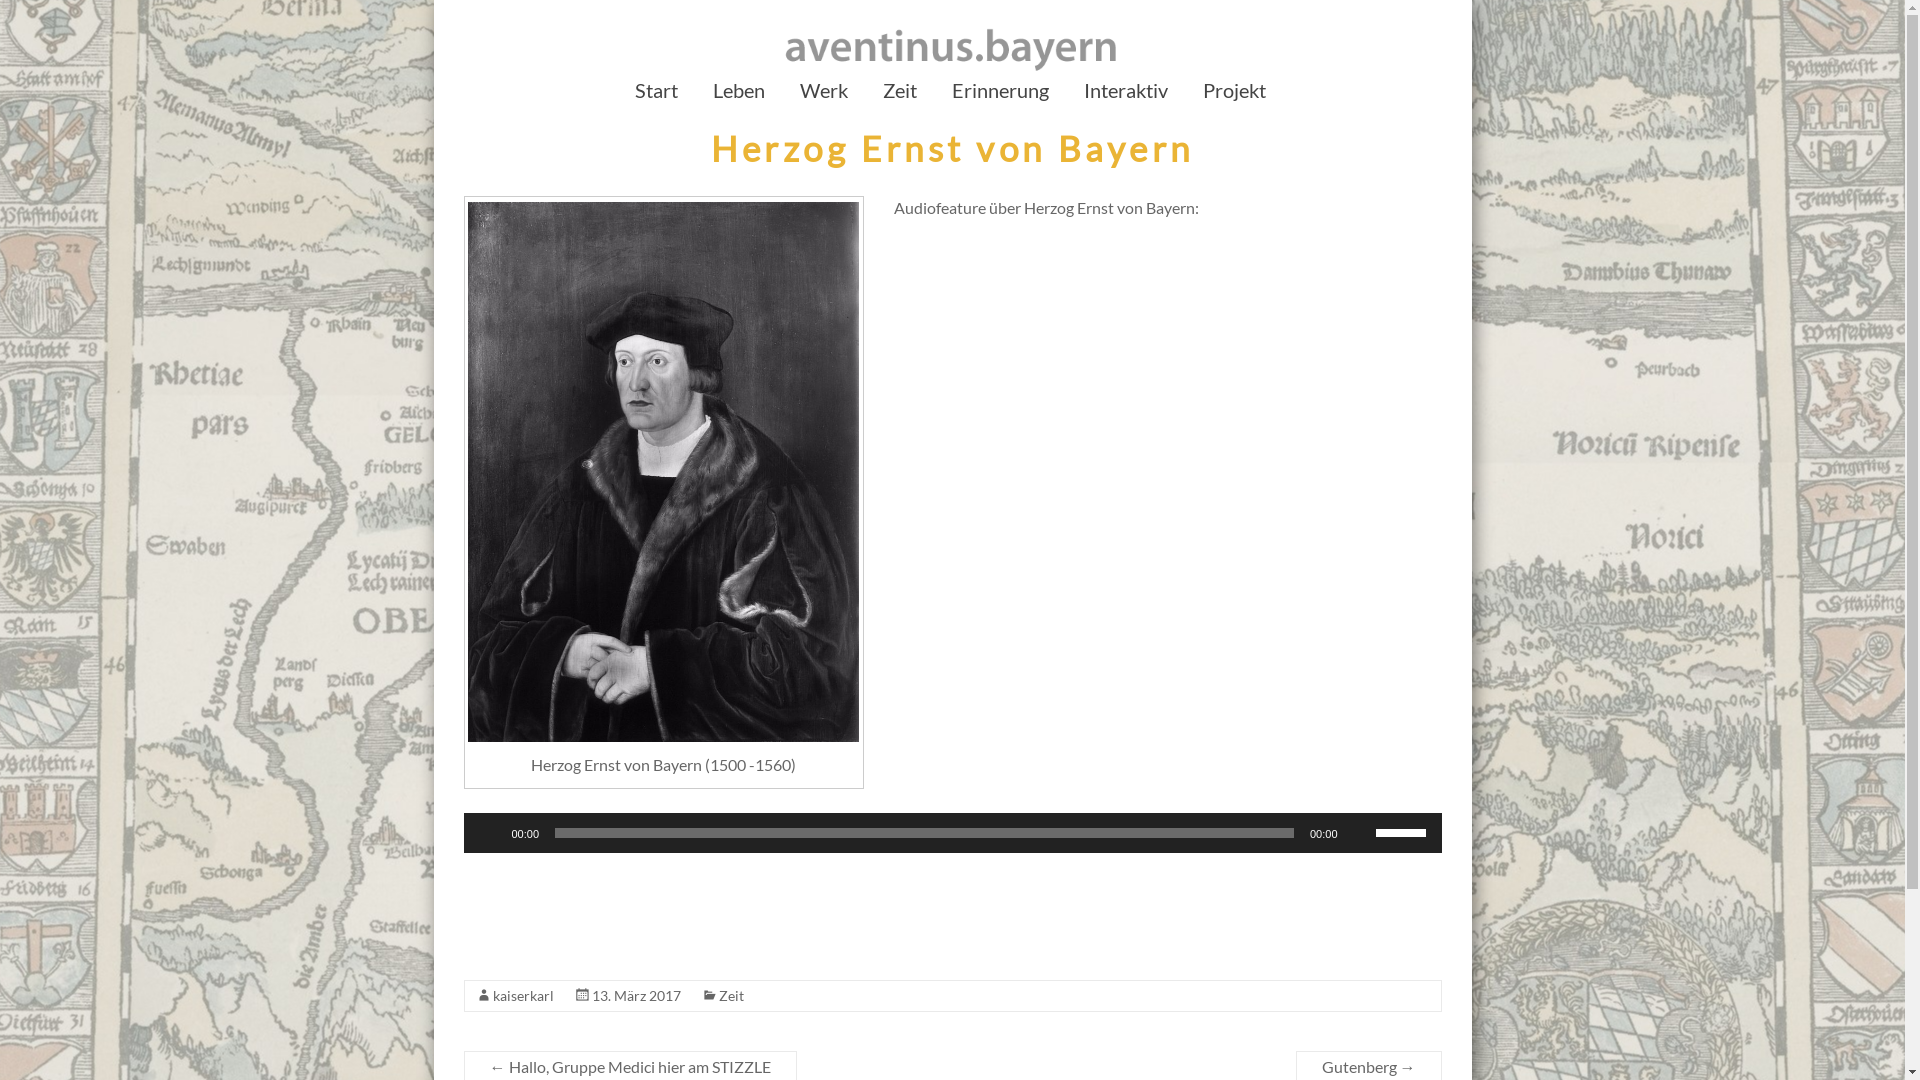 The height and width of the screenshot is (1080, 1920). I want to click on Abspielen, so click(490, 833).